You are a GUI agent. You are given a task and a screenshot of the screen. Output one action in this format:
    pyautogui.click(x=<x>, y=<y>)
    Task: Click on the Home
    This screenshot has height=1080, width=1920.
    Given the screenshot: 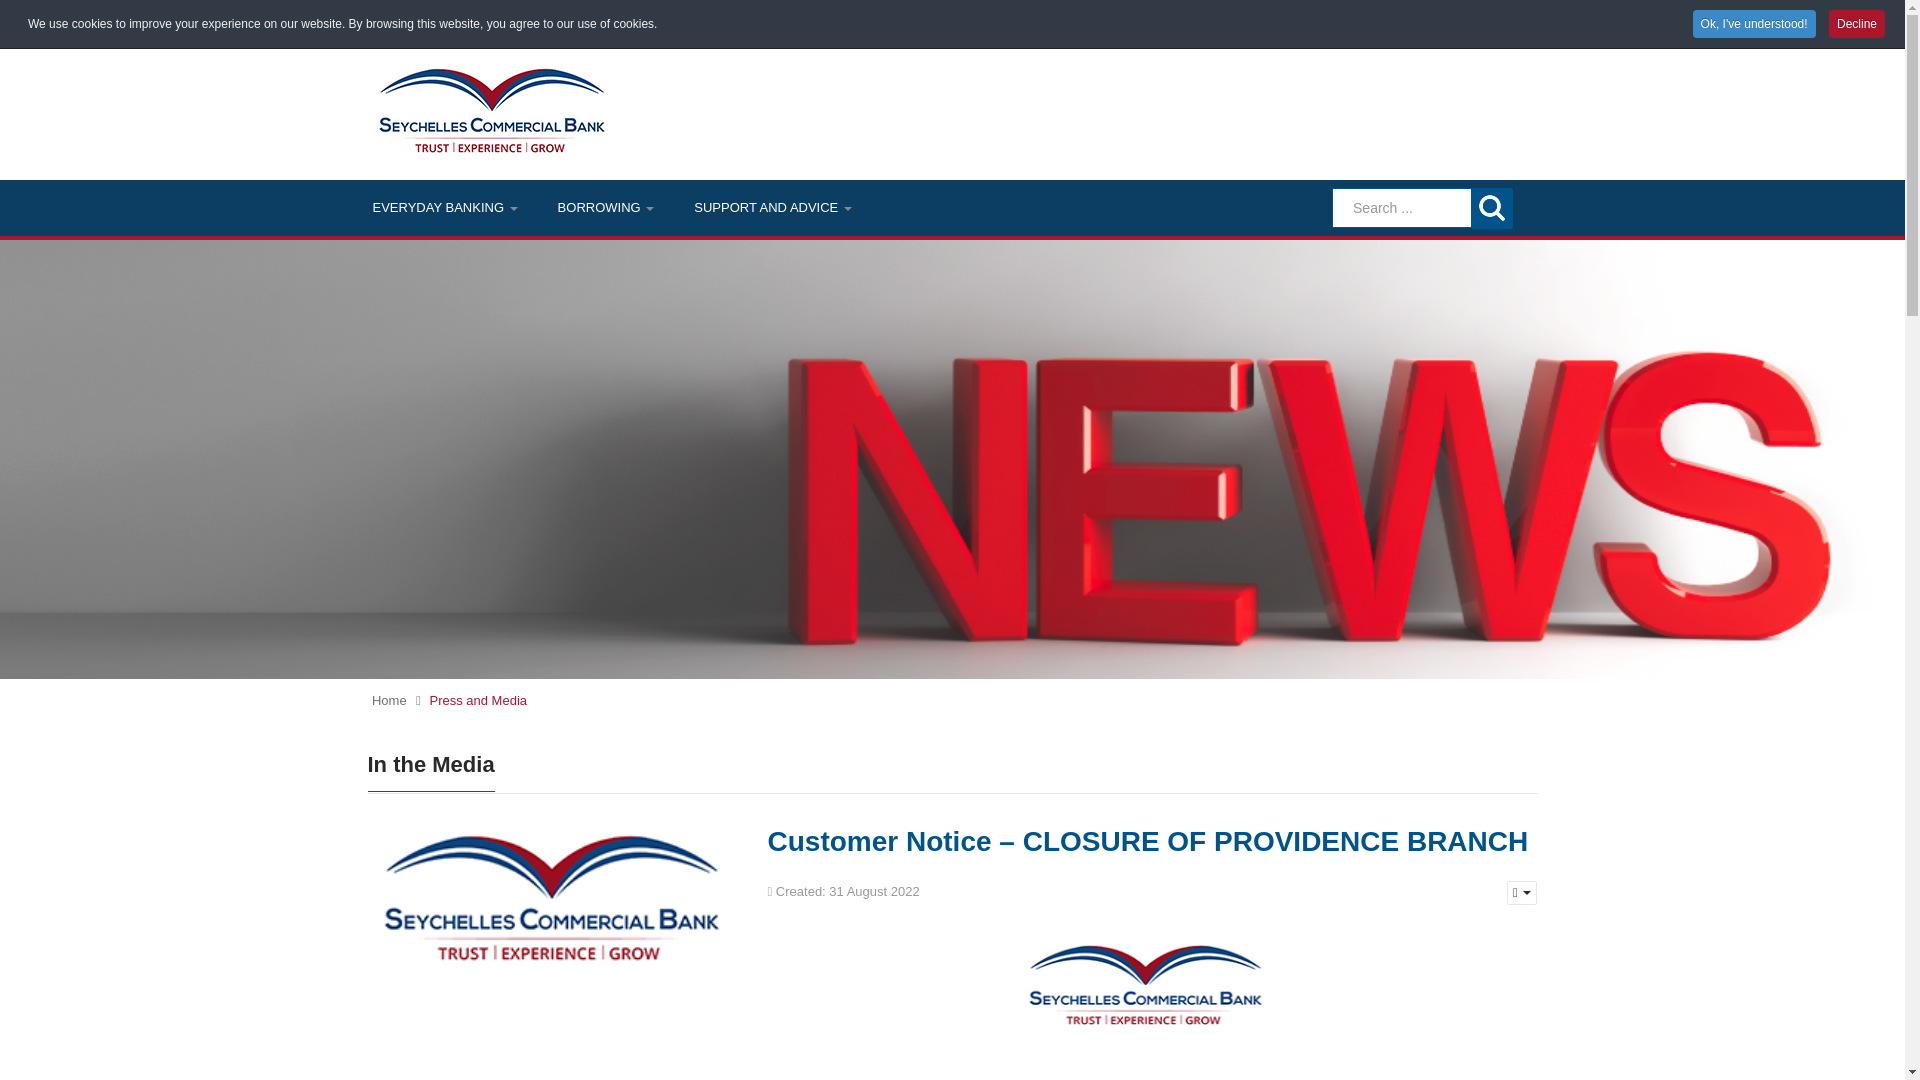 What is the action you would take?
    pyautogui.click(x=400, y=18)
    